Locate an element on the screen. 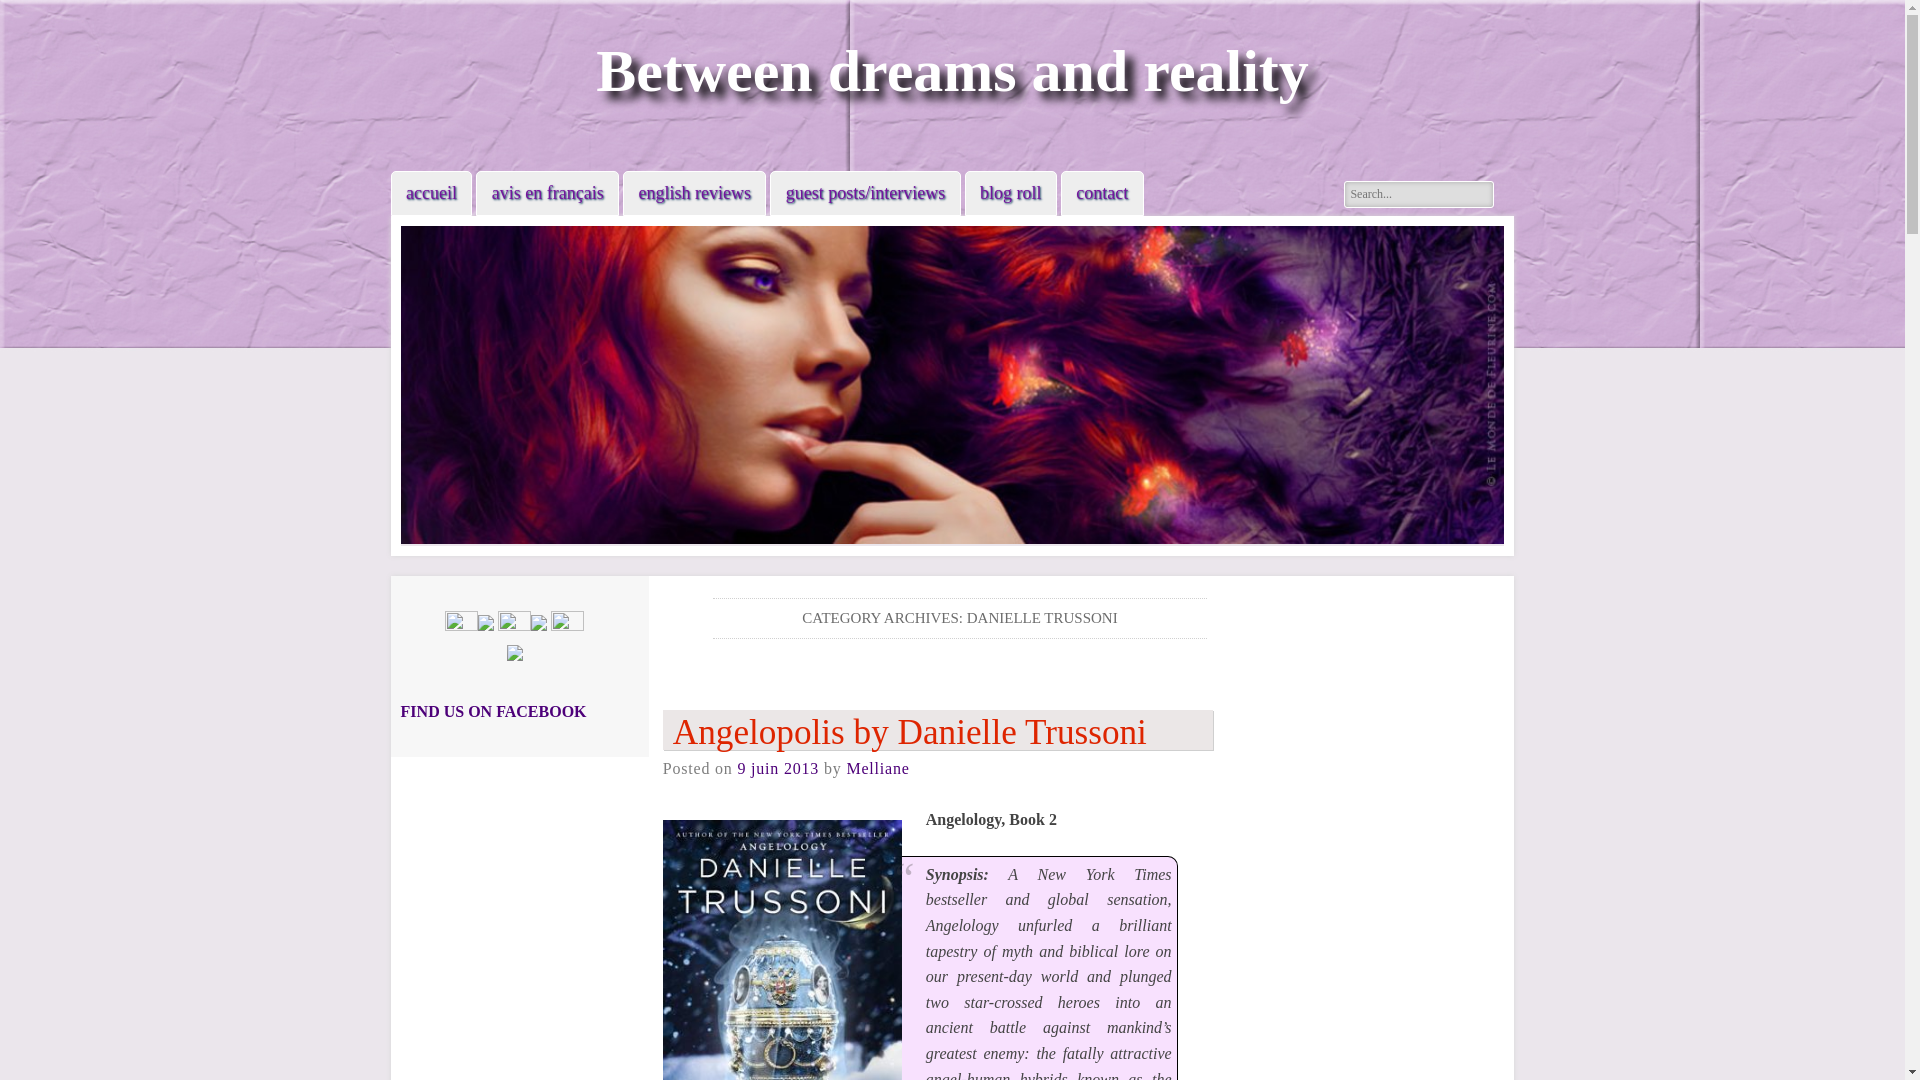  accueil is located at coordinates (432, 192).